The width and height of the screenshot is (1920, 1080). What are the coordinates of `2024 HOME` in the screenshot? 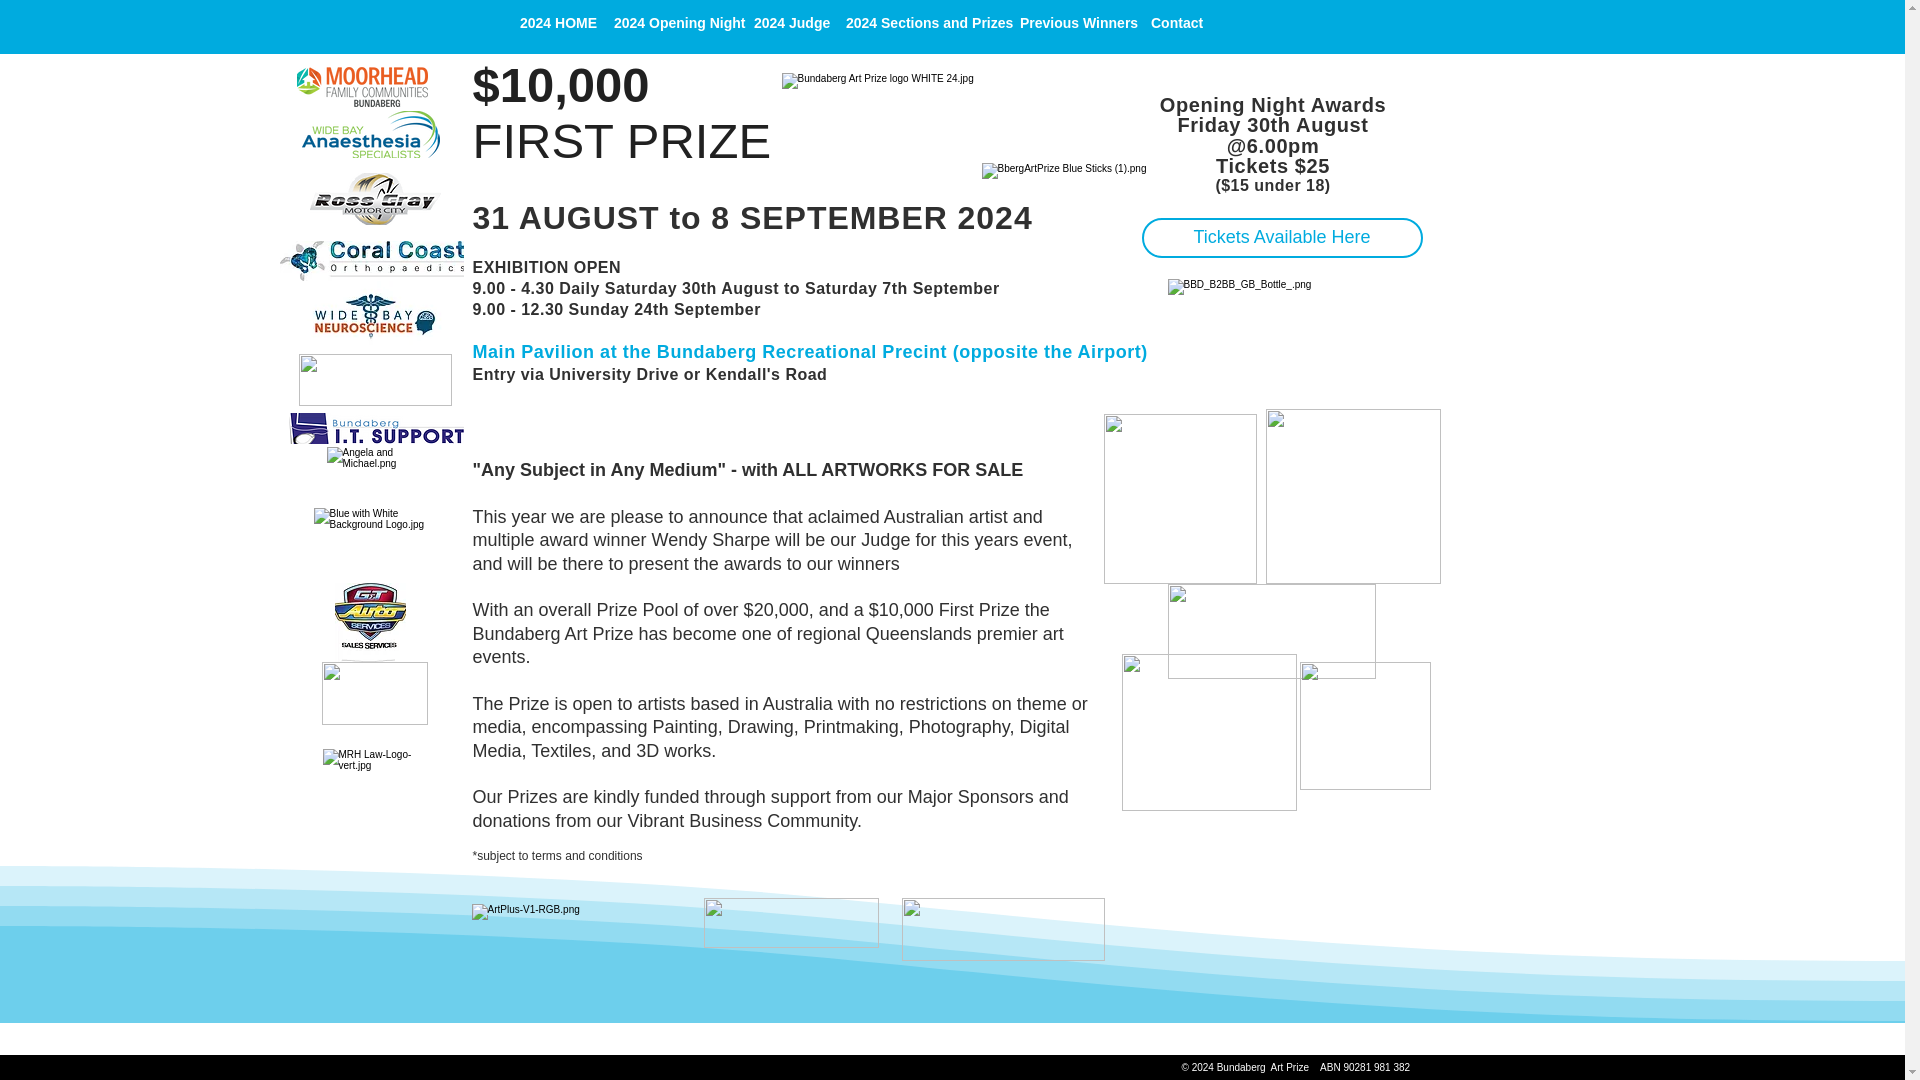 It's located at (553, 22).